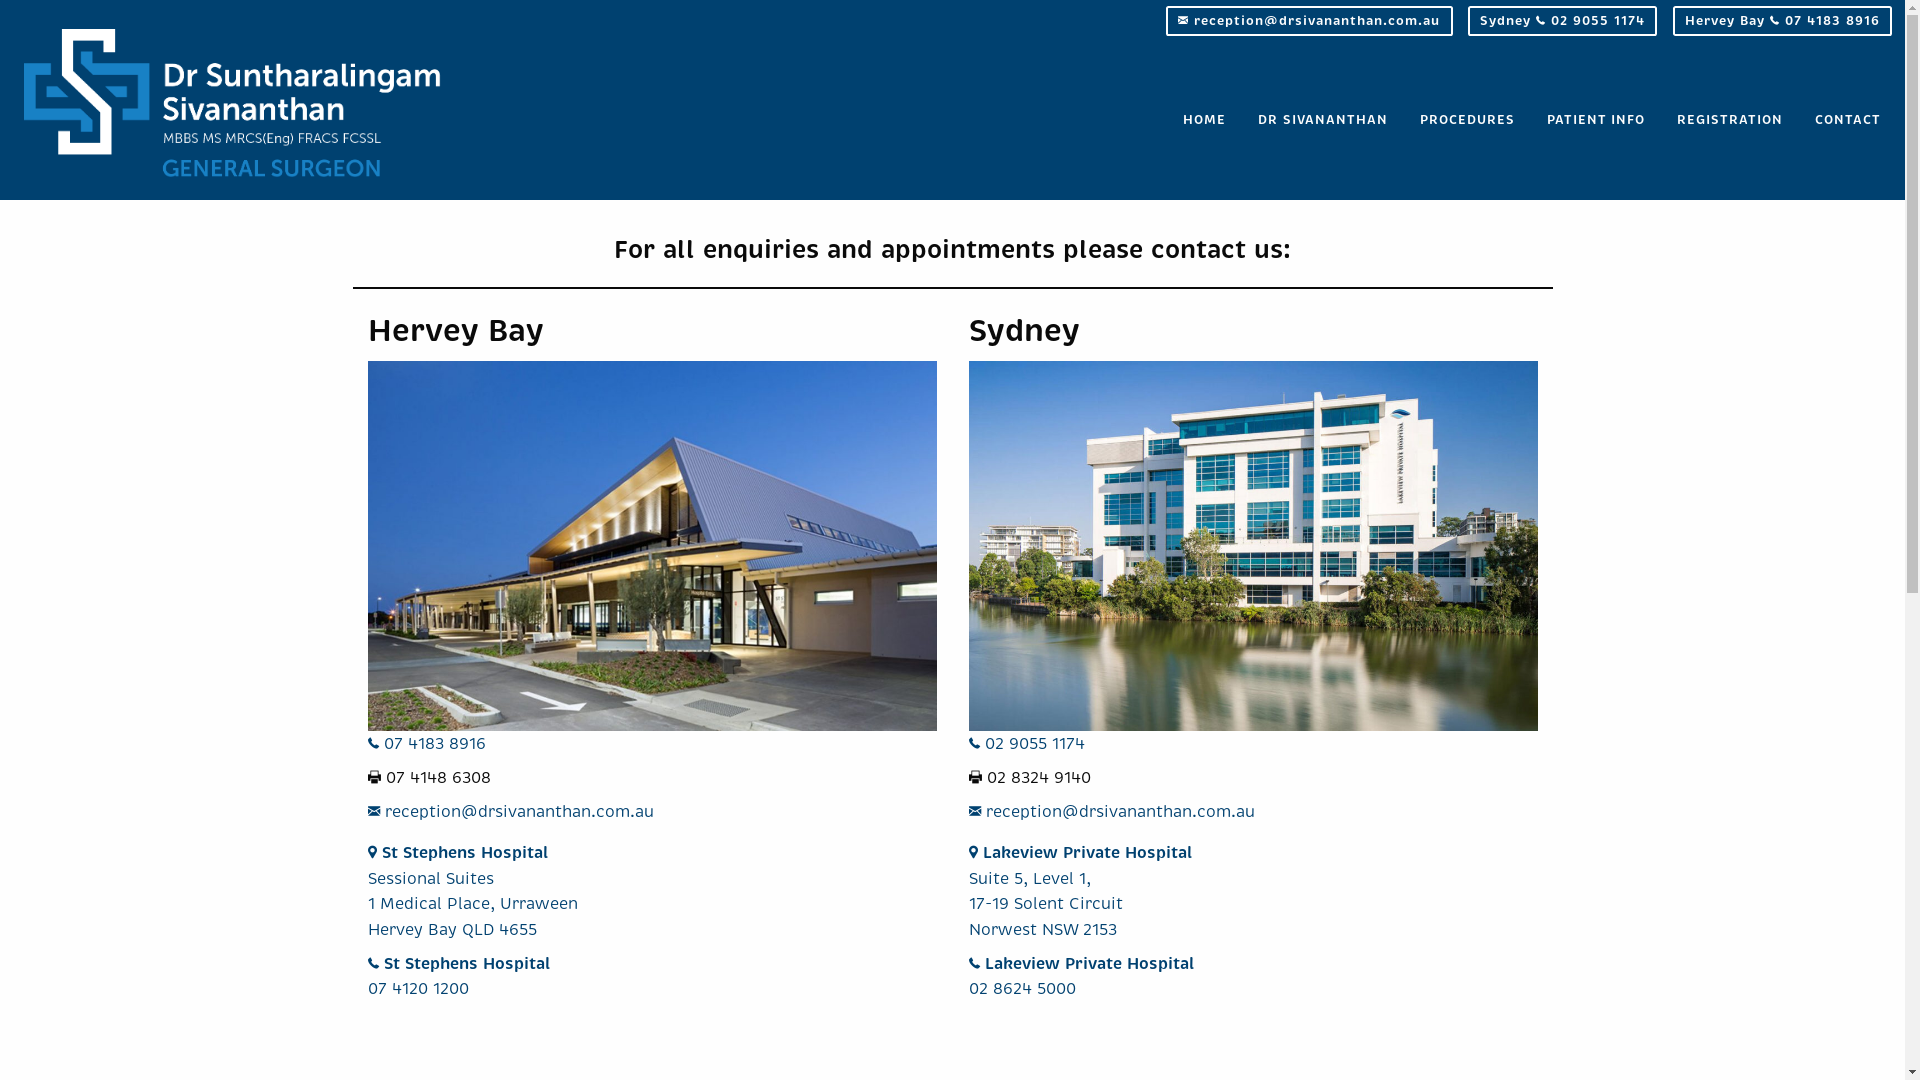 The width and height of the screenshot is (1920, 1080). Describe the element at coordinates (1323, 122) in the screenshot. I see `DR SIVANANTHAN` at that location.